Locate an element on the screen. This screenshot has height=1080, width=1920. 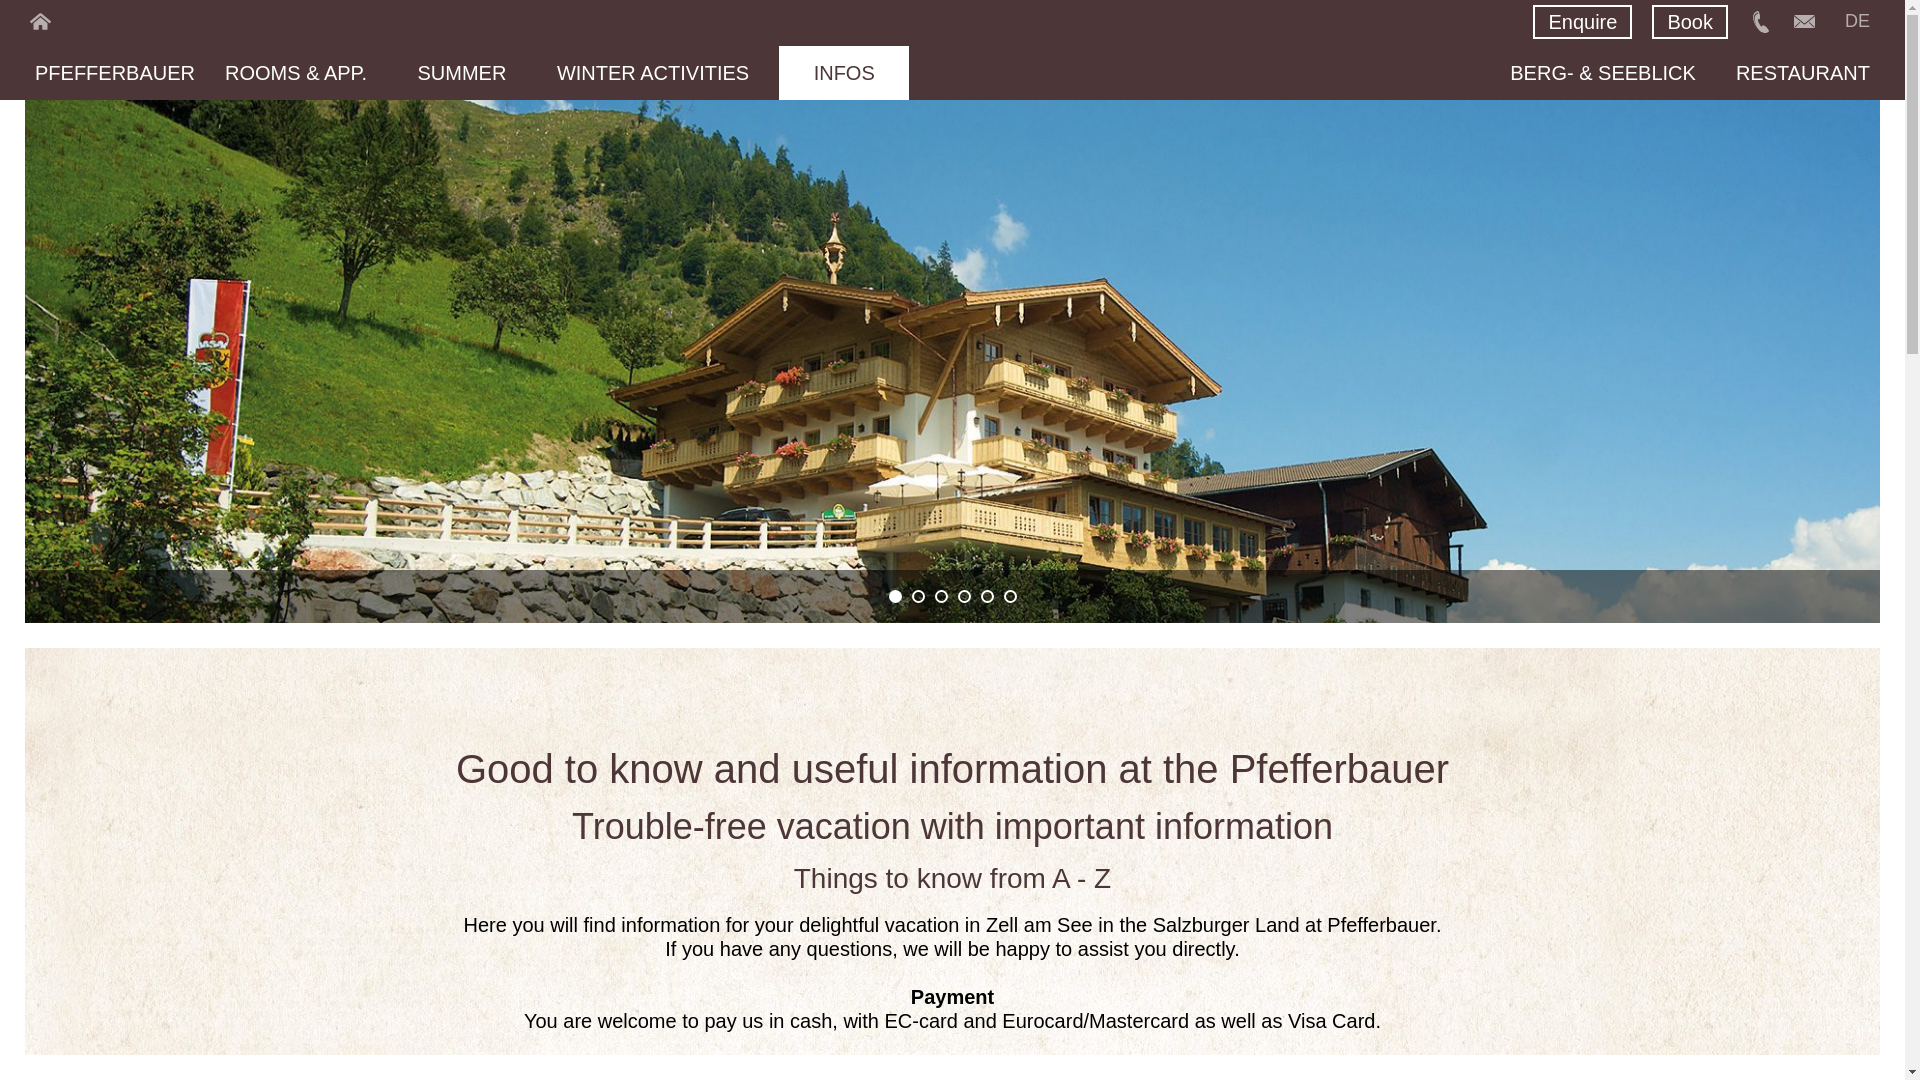
Summer is located at coordinates (461, 72).